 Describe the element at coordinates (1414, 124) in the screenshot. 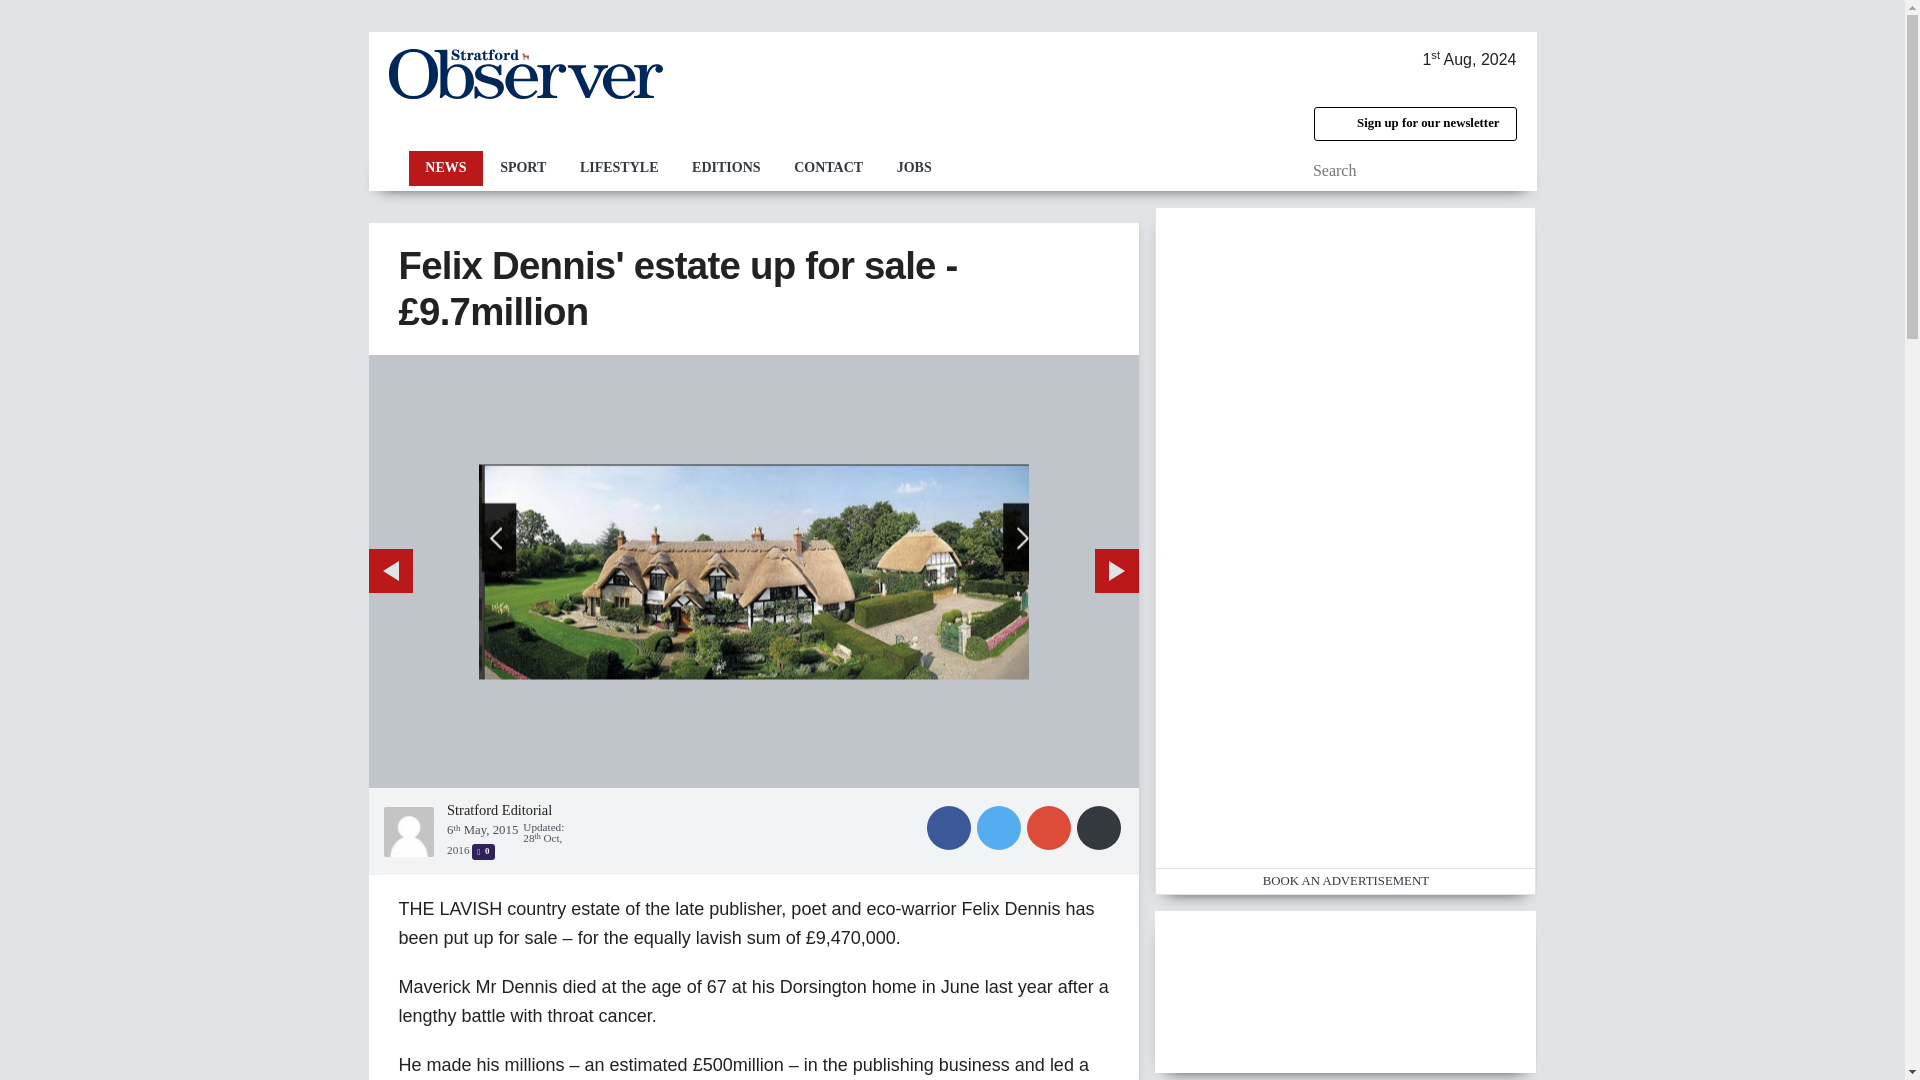

I see `  Sign up for our newsletter` at that location.